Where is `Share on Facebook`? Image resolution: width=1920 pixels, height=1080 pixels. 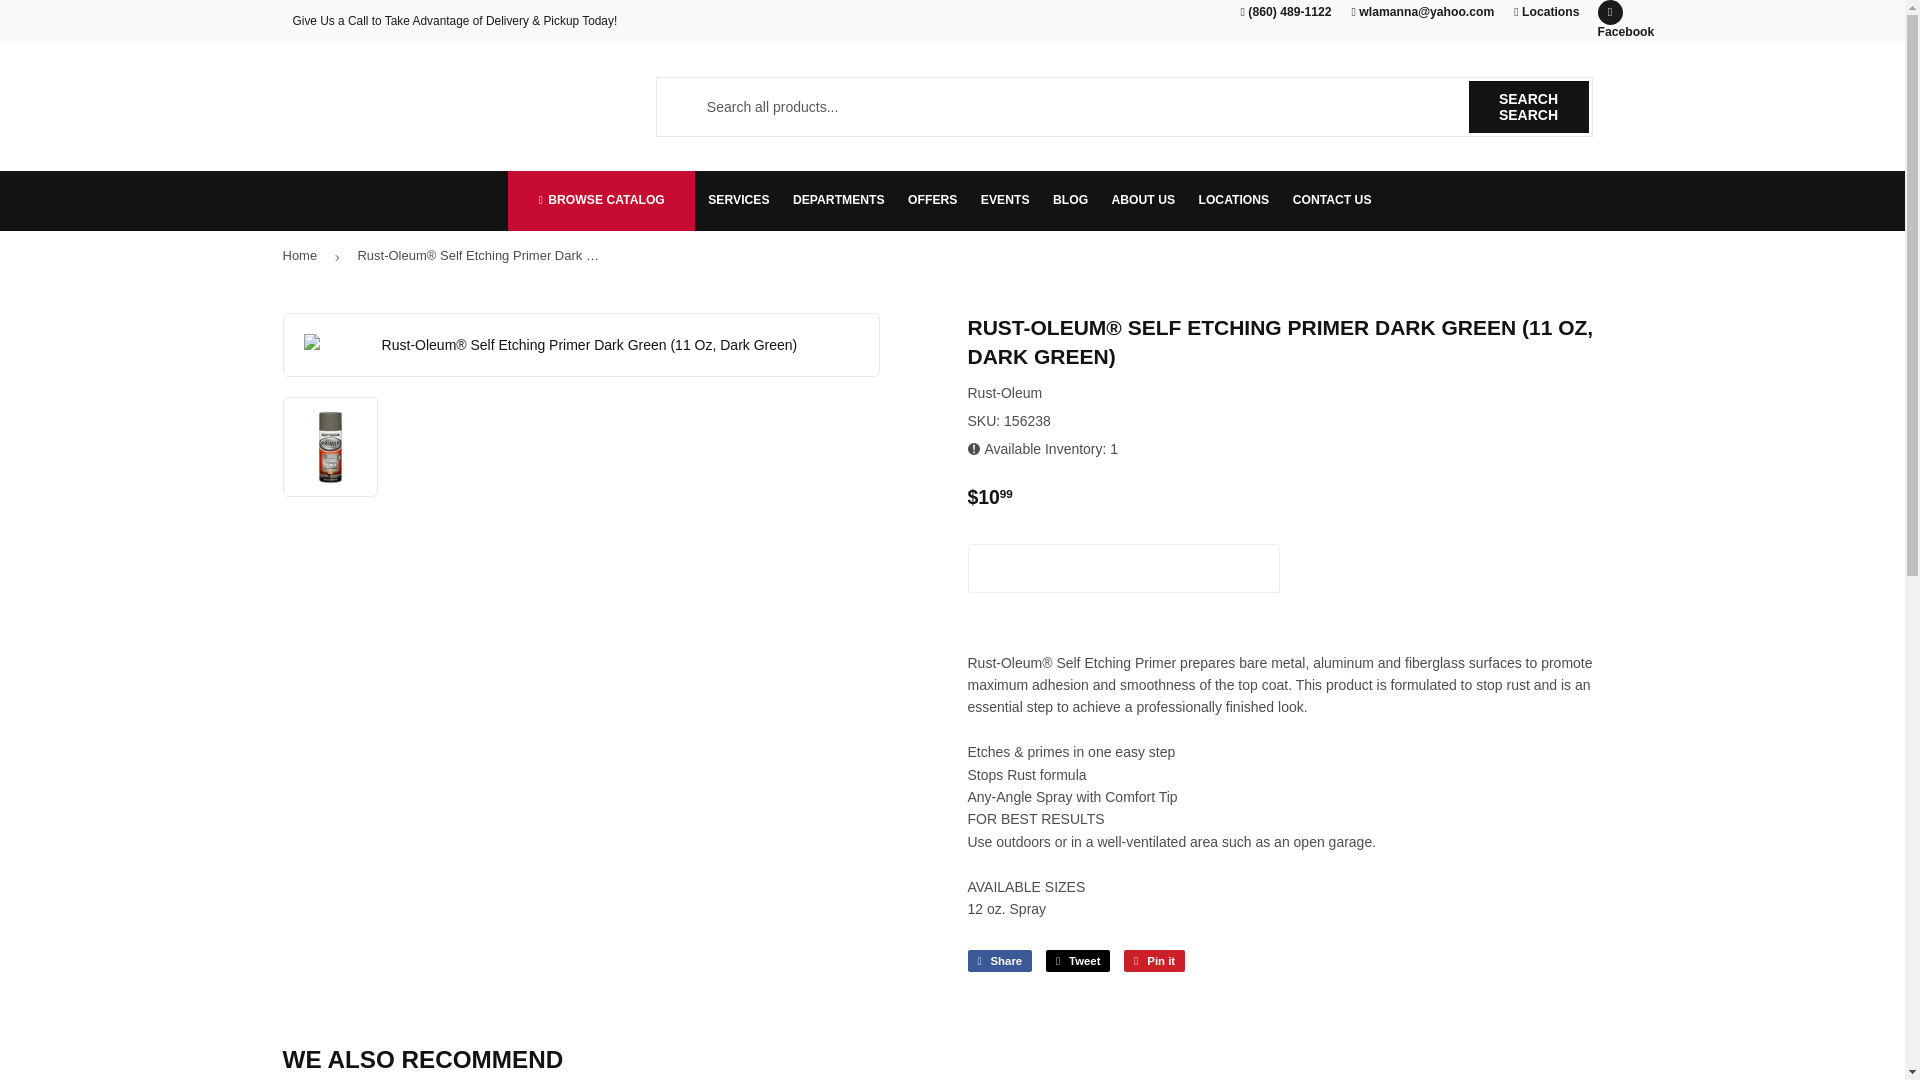
Share on Facebook is located at coordinates (1000, 961).